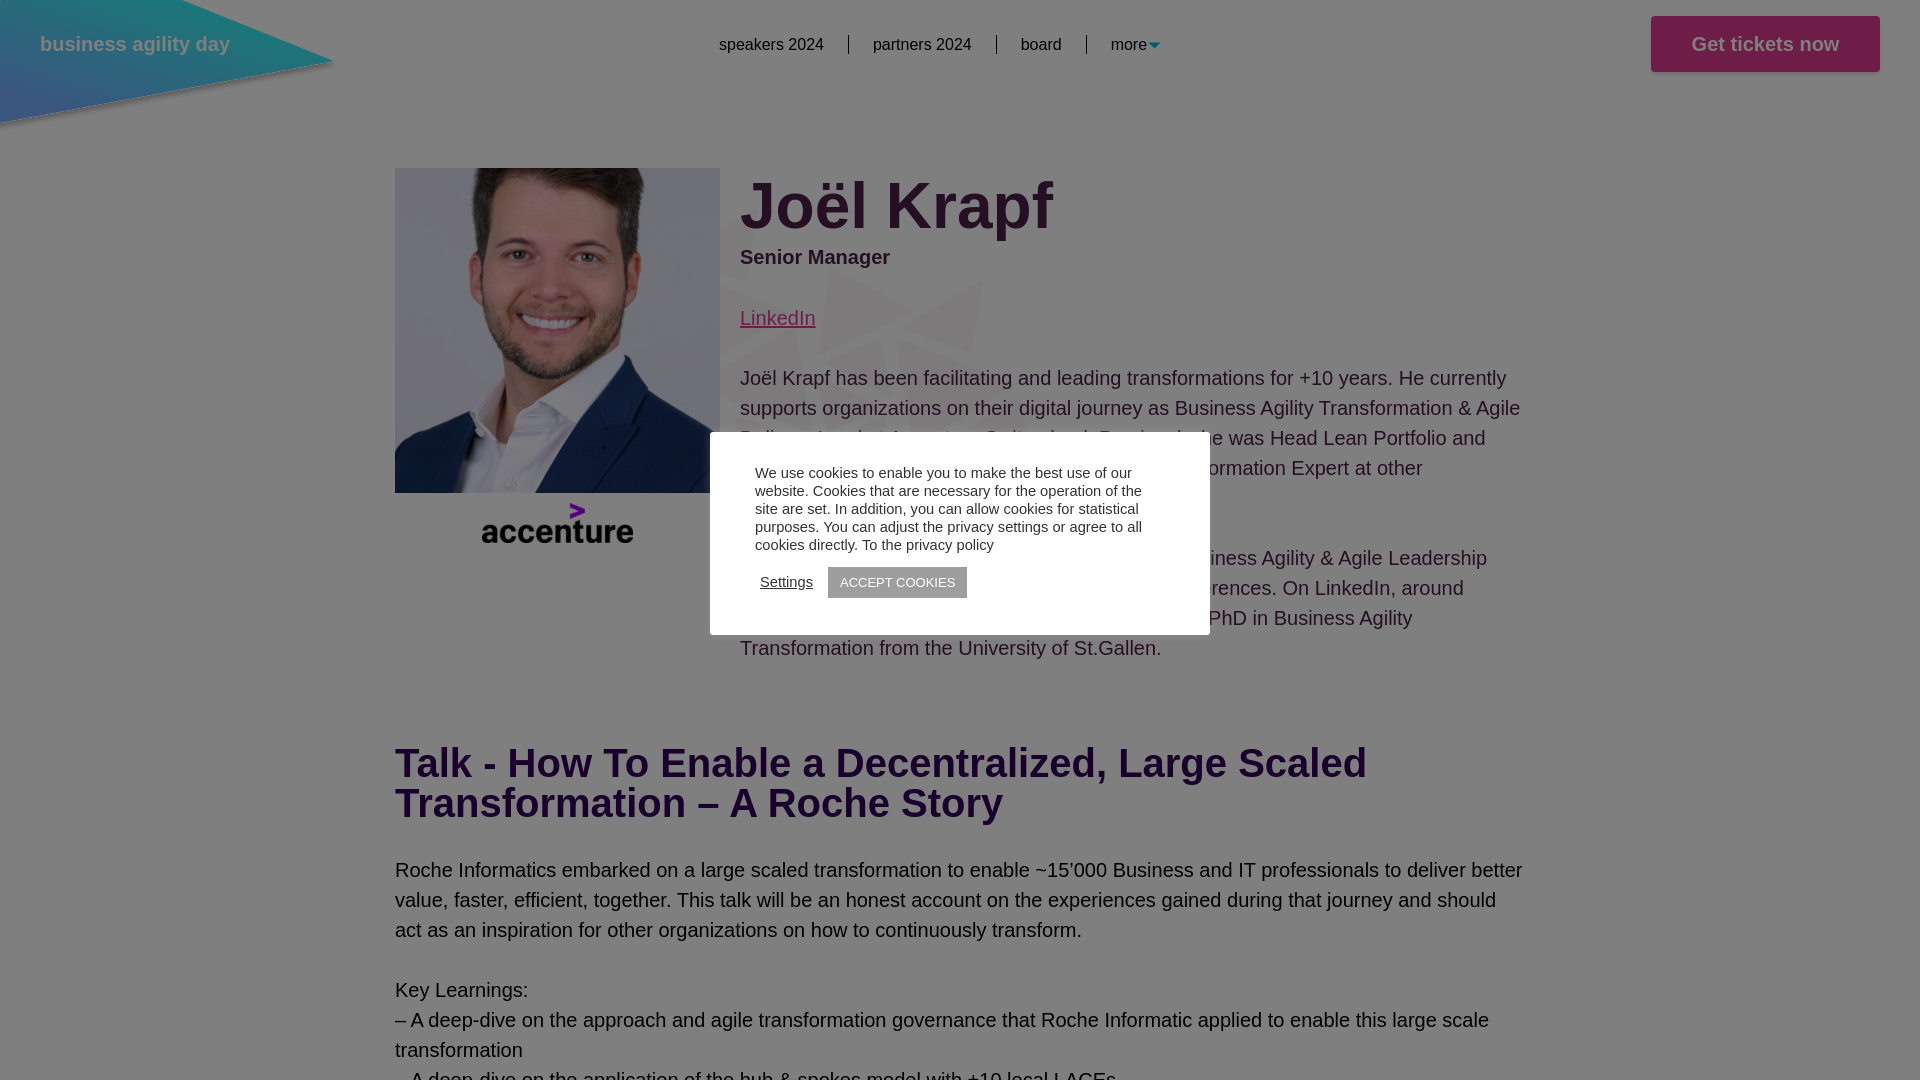 The image size is (1920, 1080). Describe the element at coordinates (897, 581) in the screenshot. I see `ACCEPT COOKIES` at that location.